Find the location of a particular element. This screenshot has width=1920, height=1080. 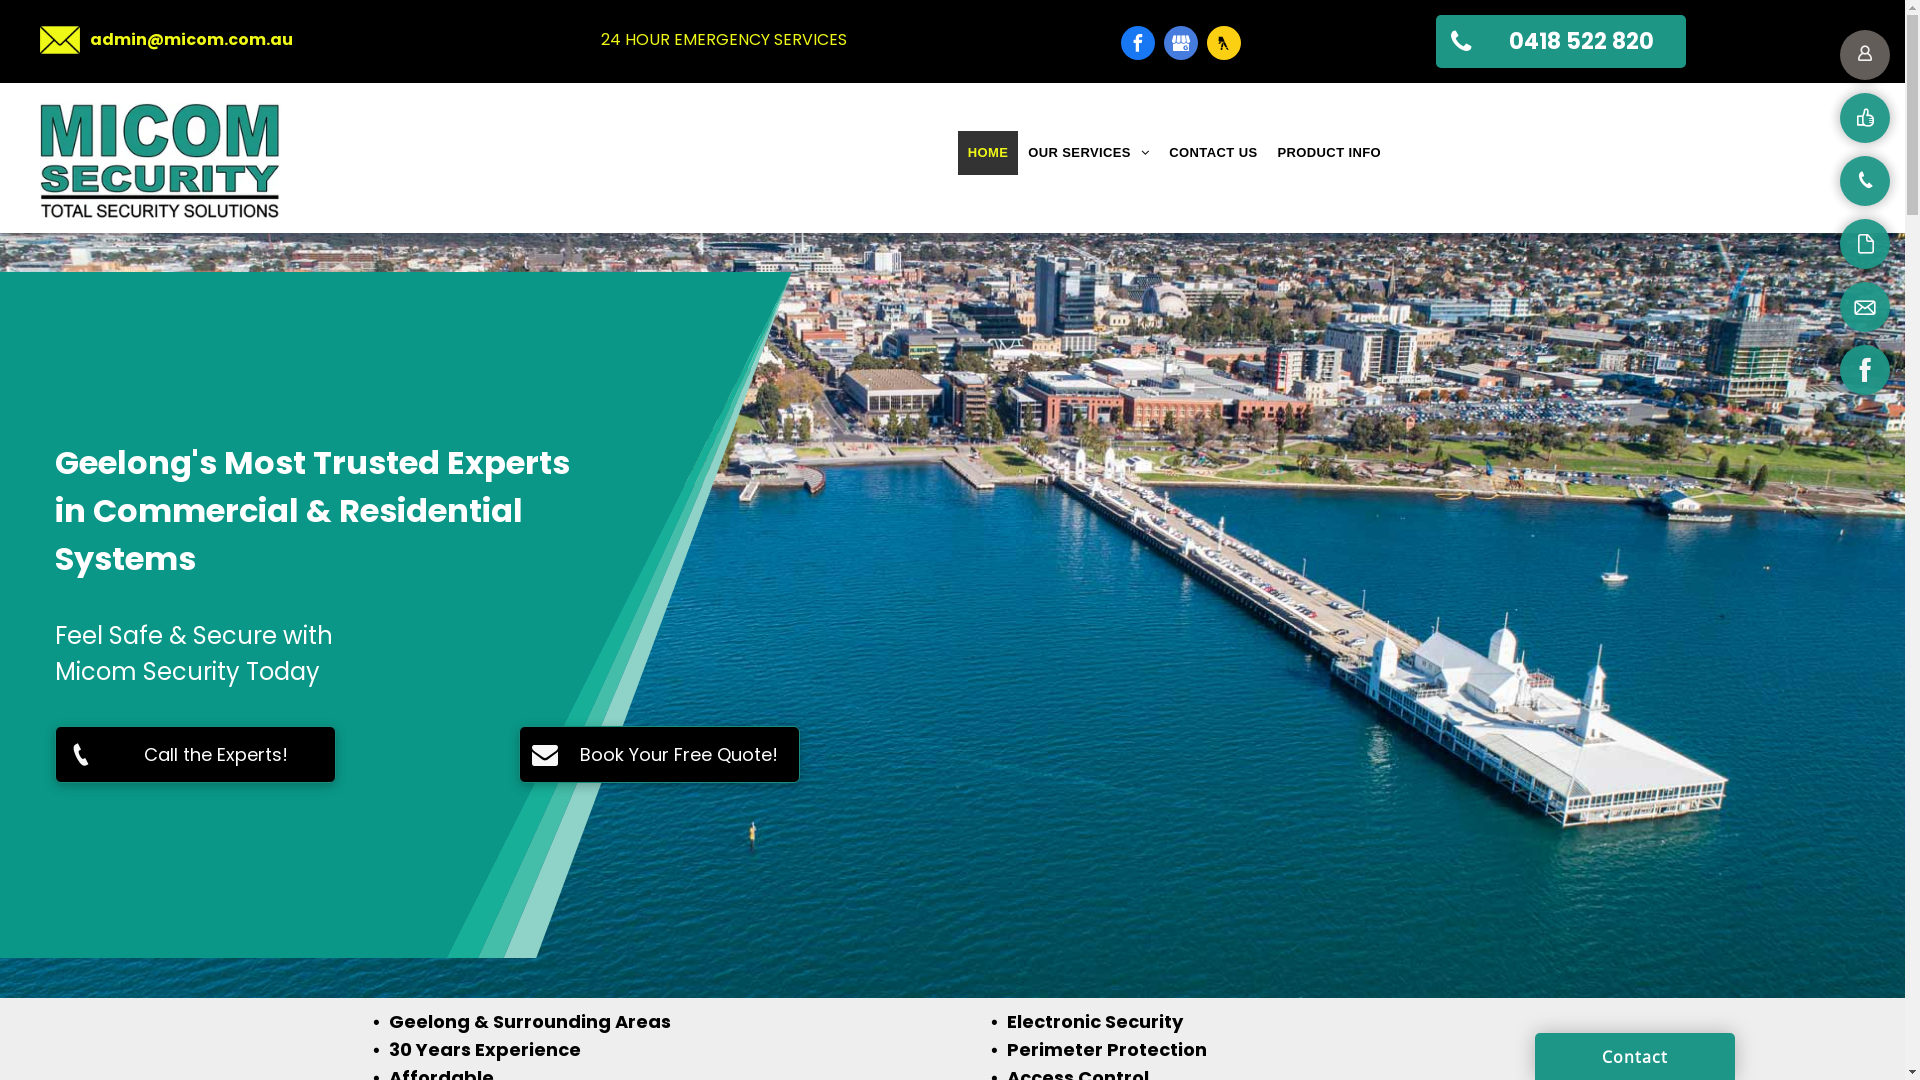

admin@micom.com.au is located at coordinates (192, 40).